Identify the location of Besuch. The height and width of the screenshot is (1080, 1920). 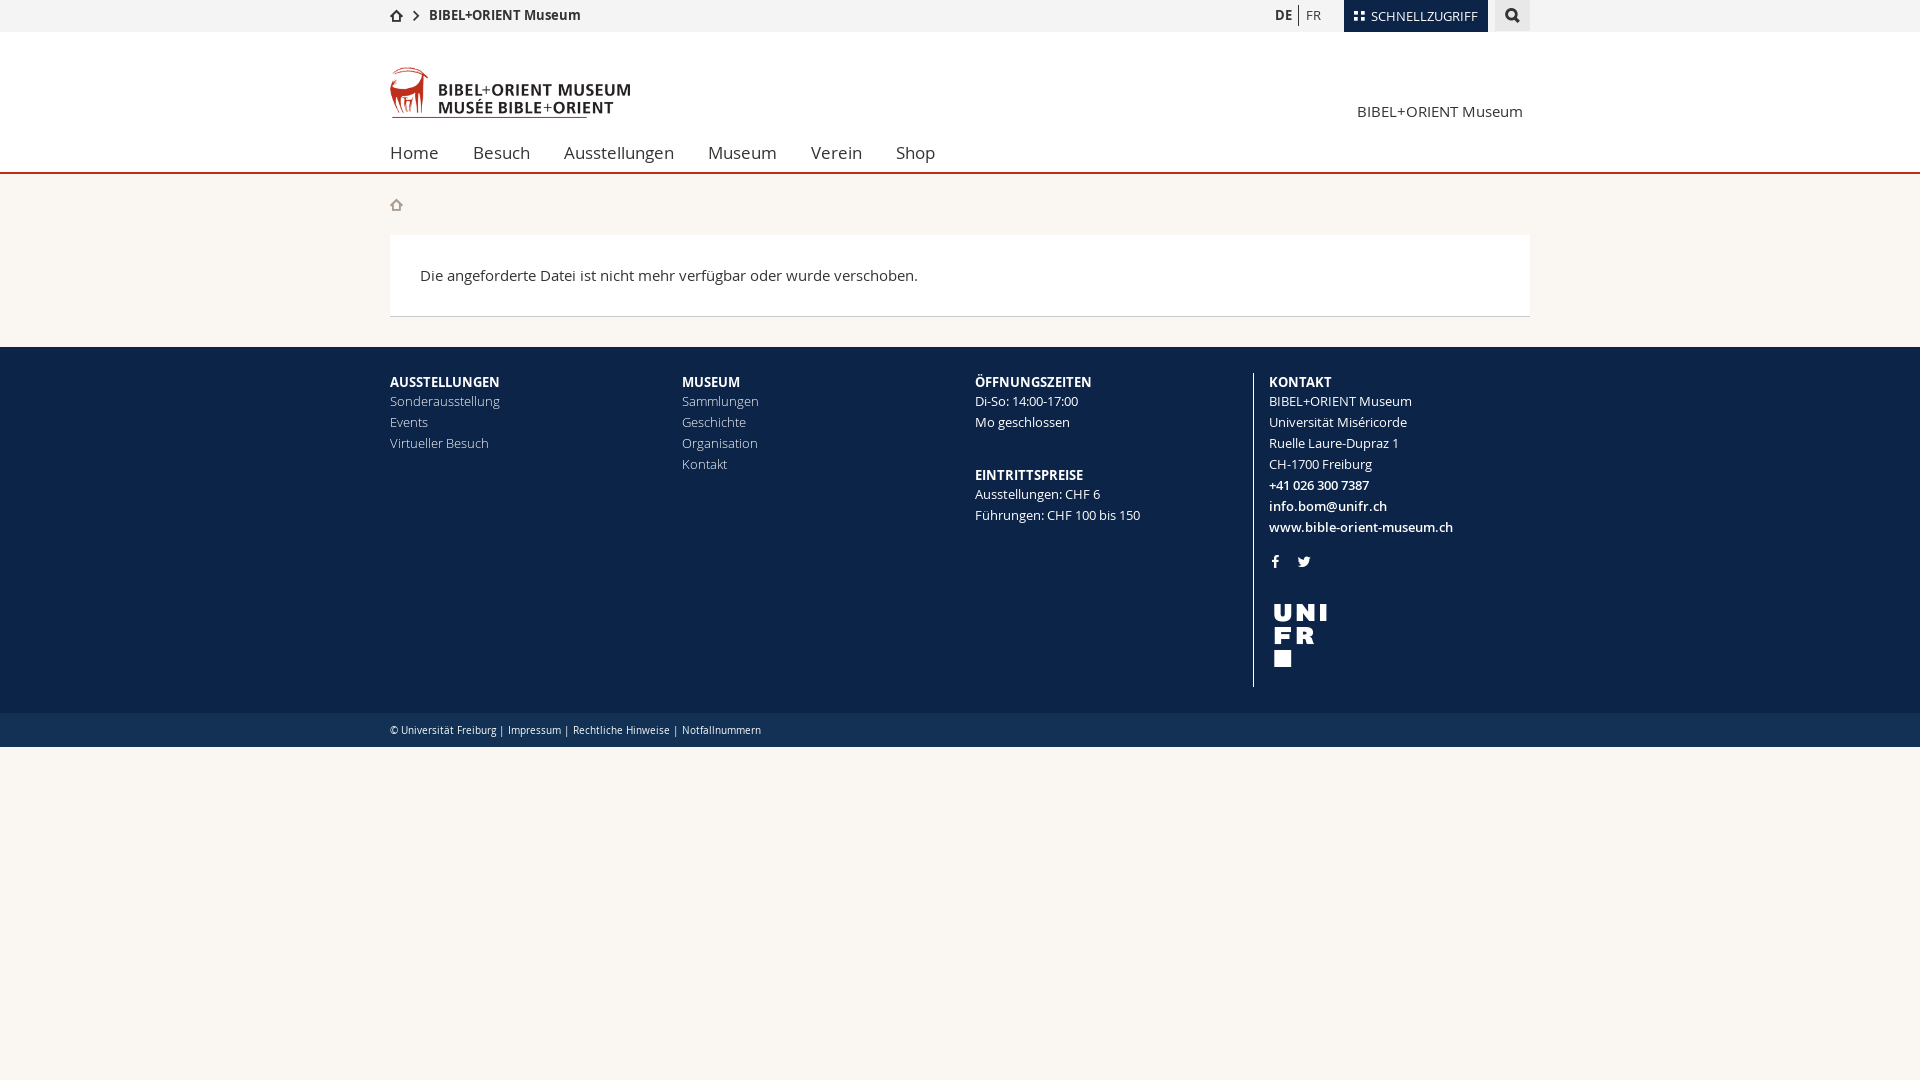
(502, 153).